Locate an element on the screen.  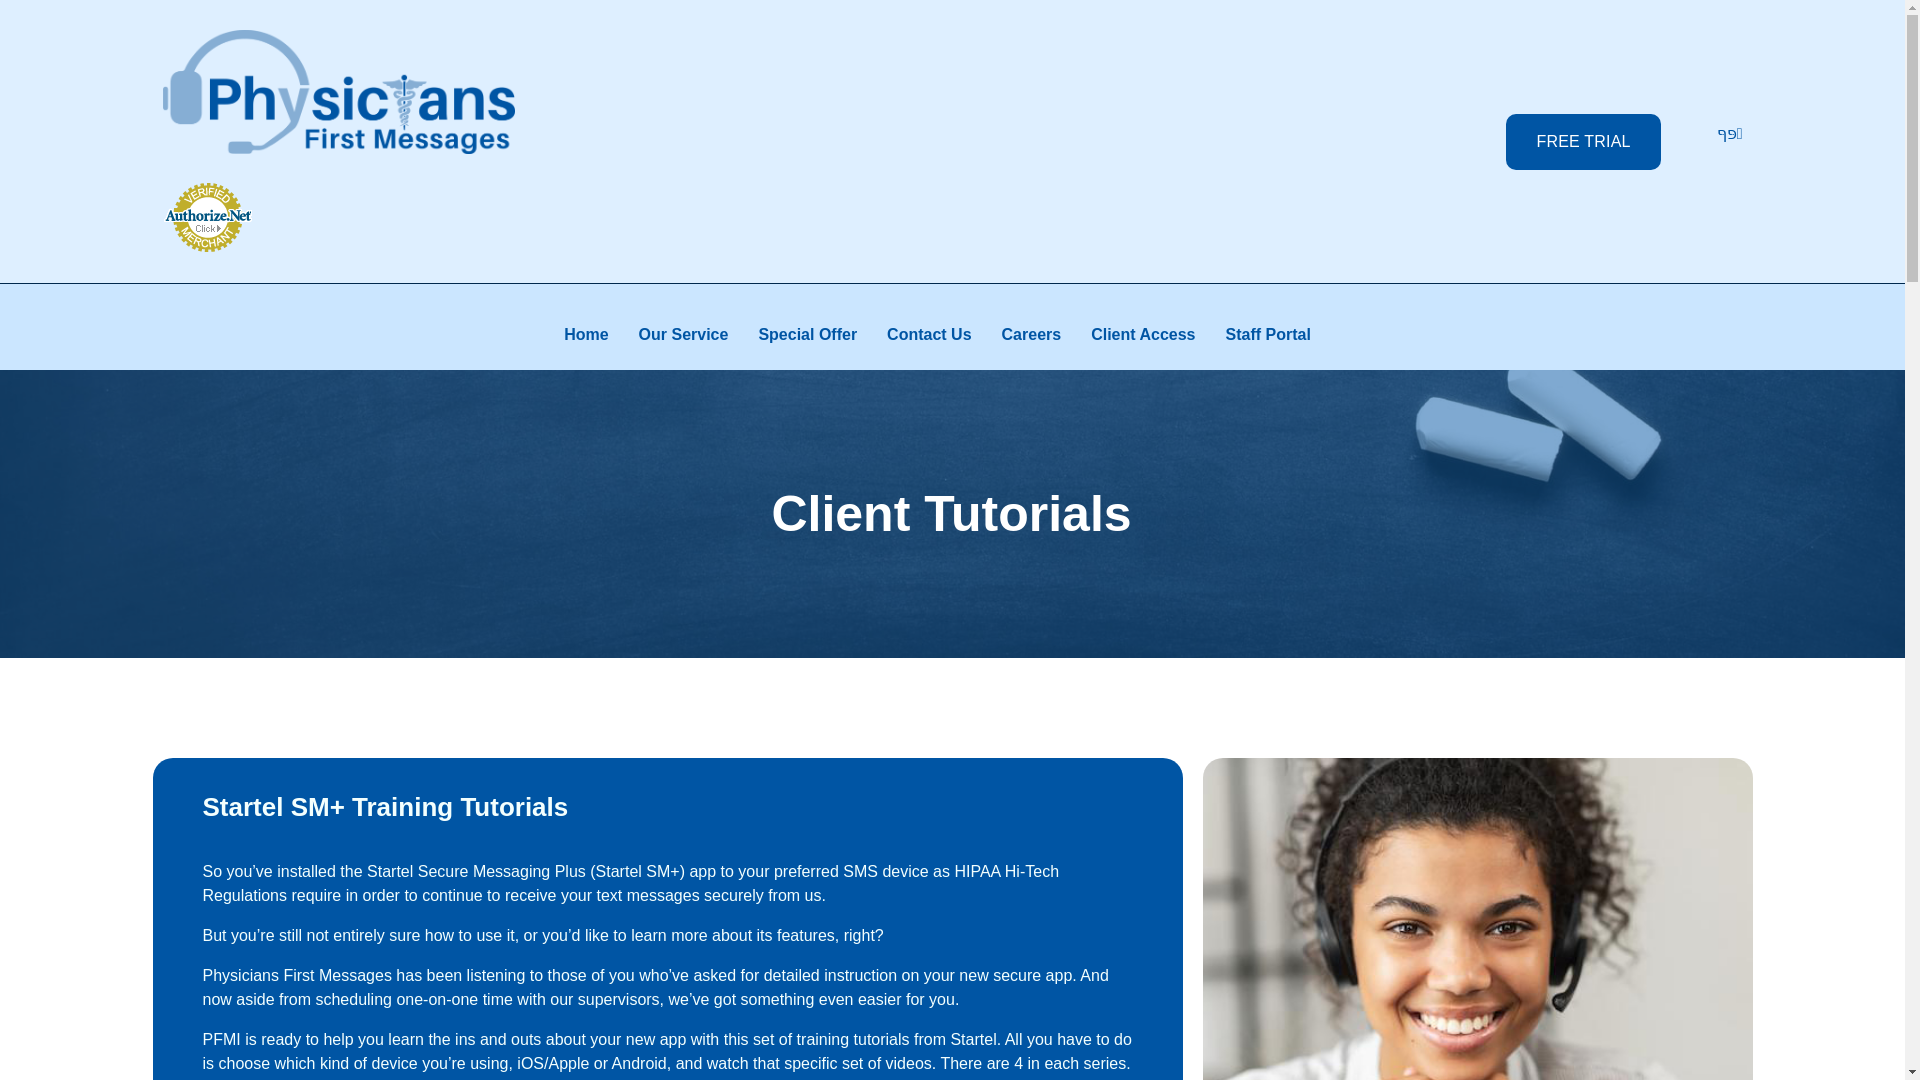
Careers is located at coordinates (1047, 335).